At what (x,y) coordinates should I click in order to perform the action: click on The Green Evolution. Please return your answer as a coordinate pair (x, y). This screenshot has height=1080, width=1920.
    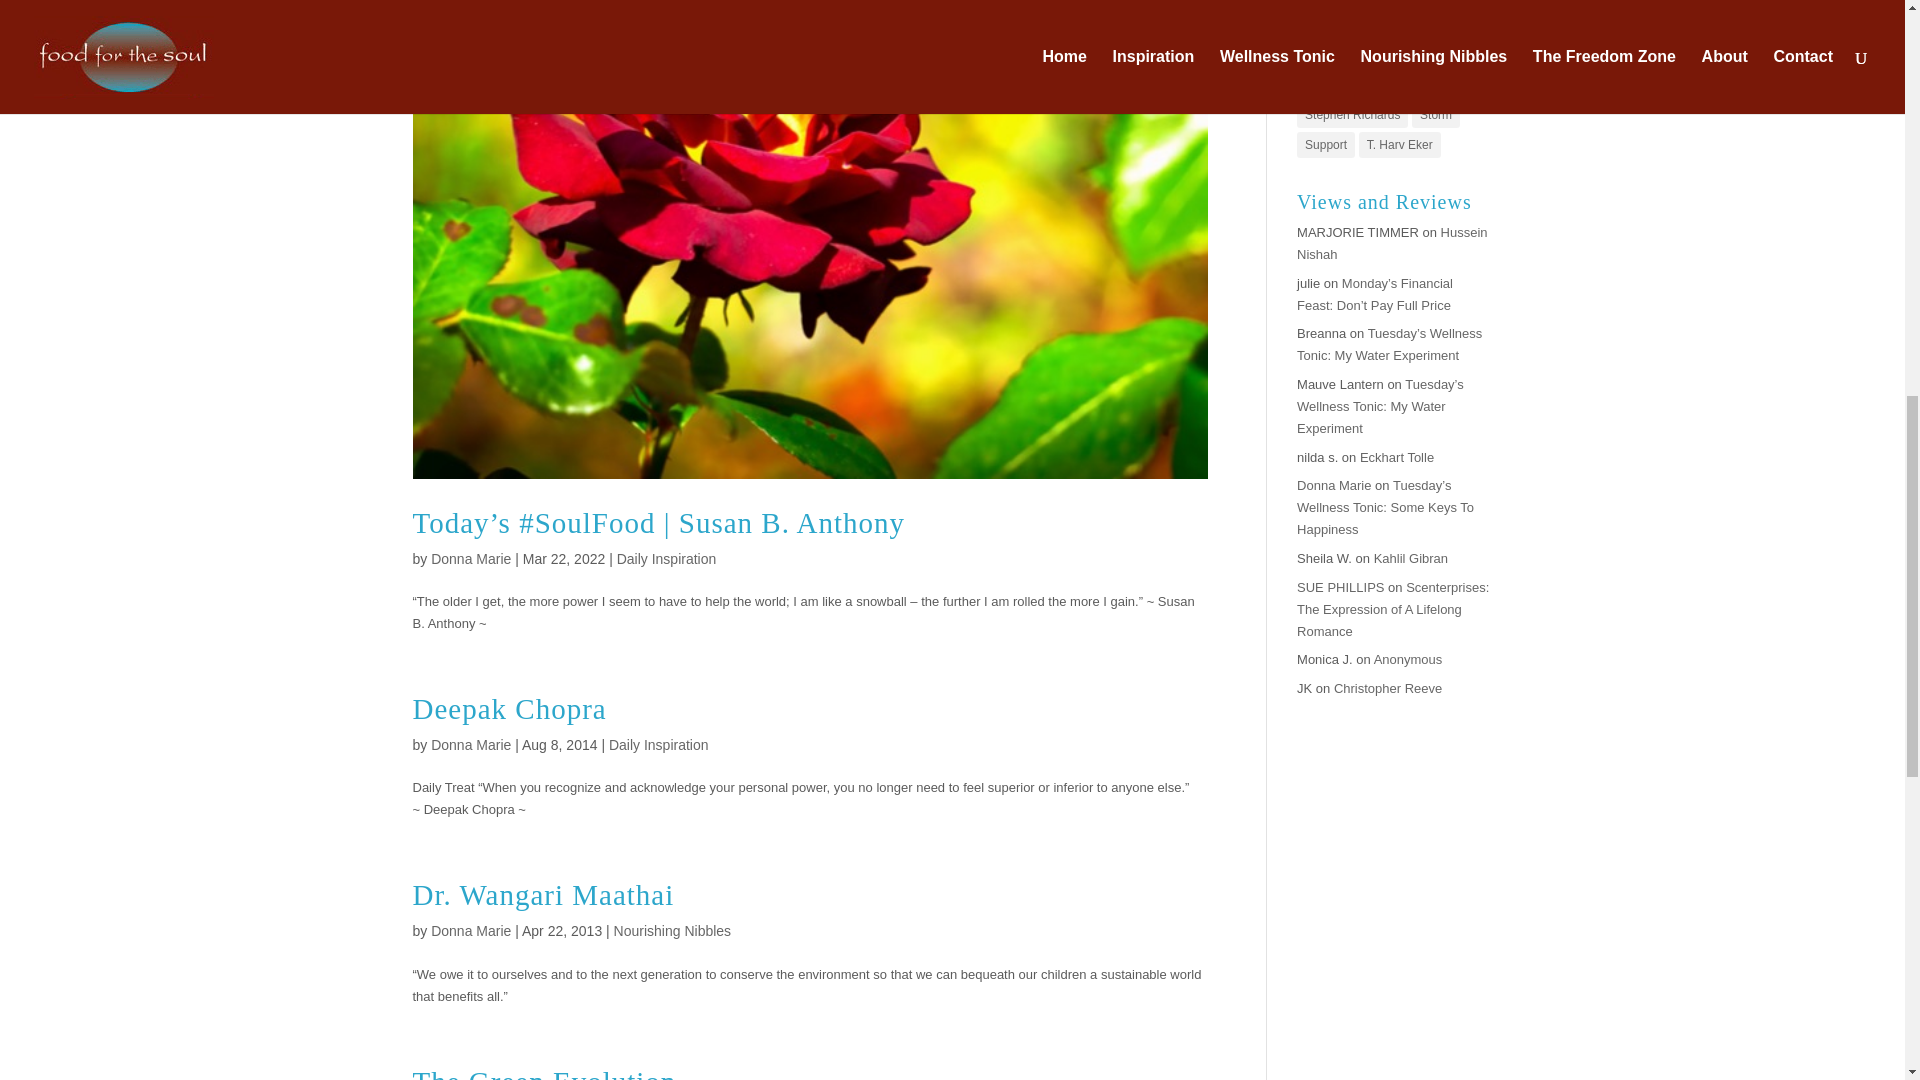
    Looking at the image, I should click on (544, 1072).